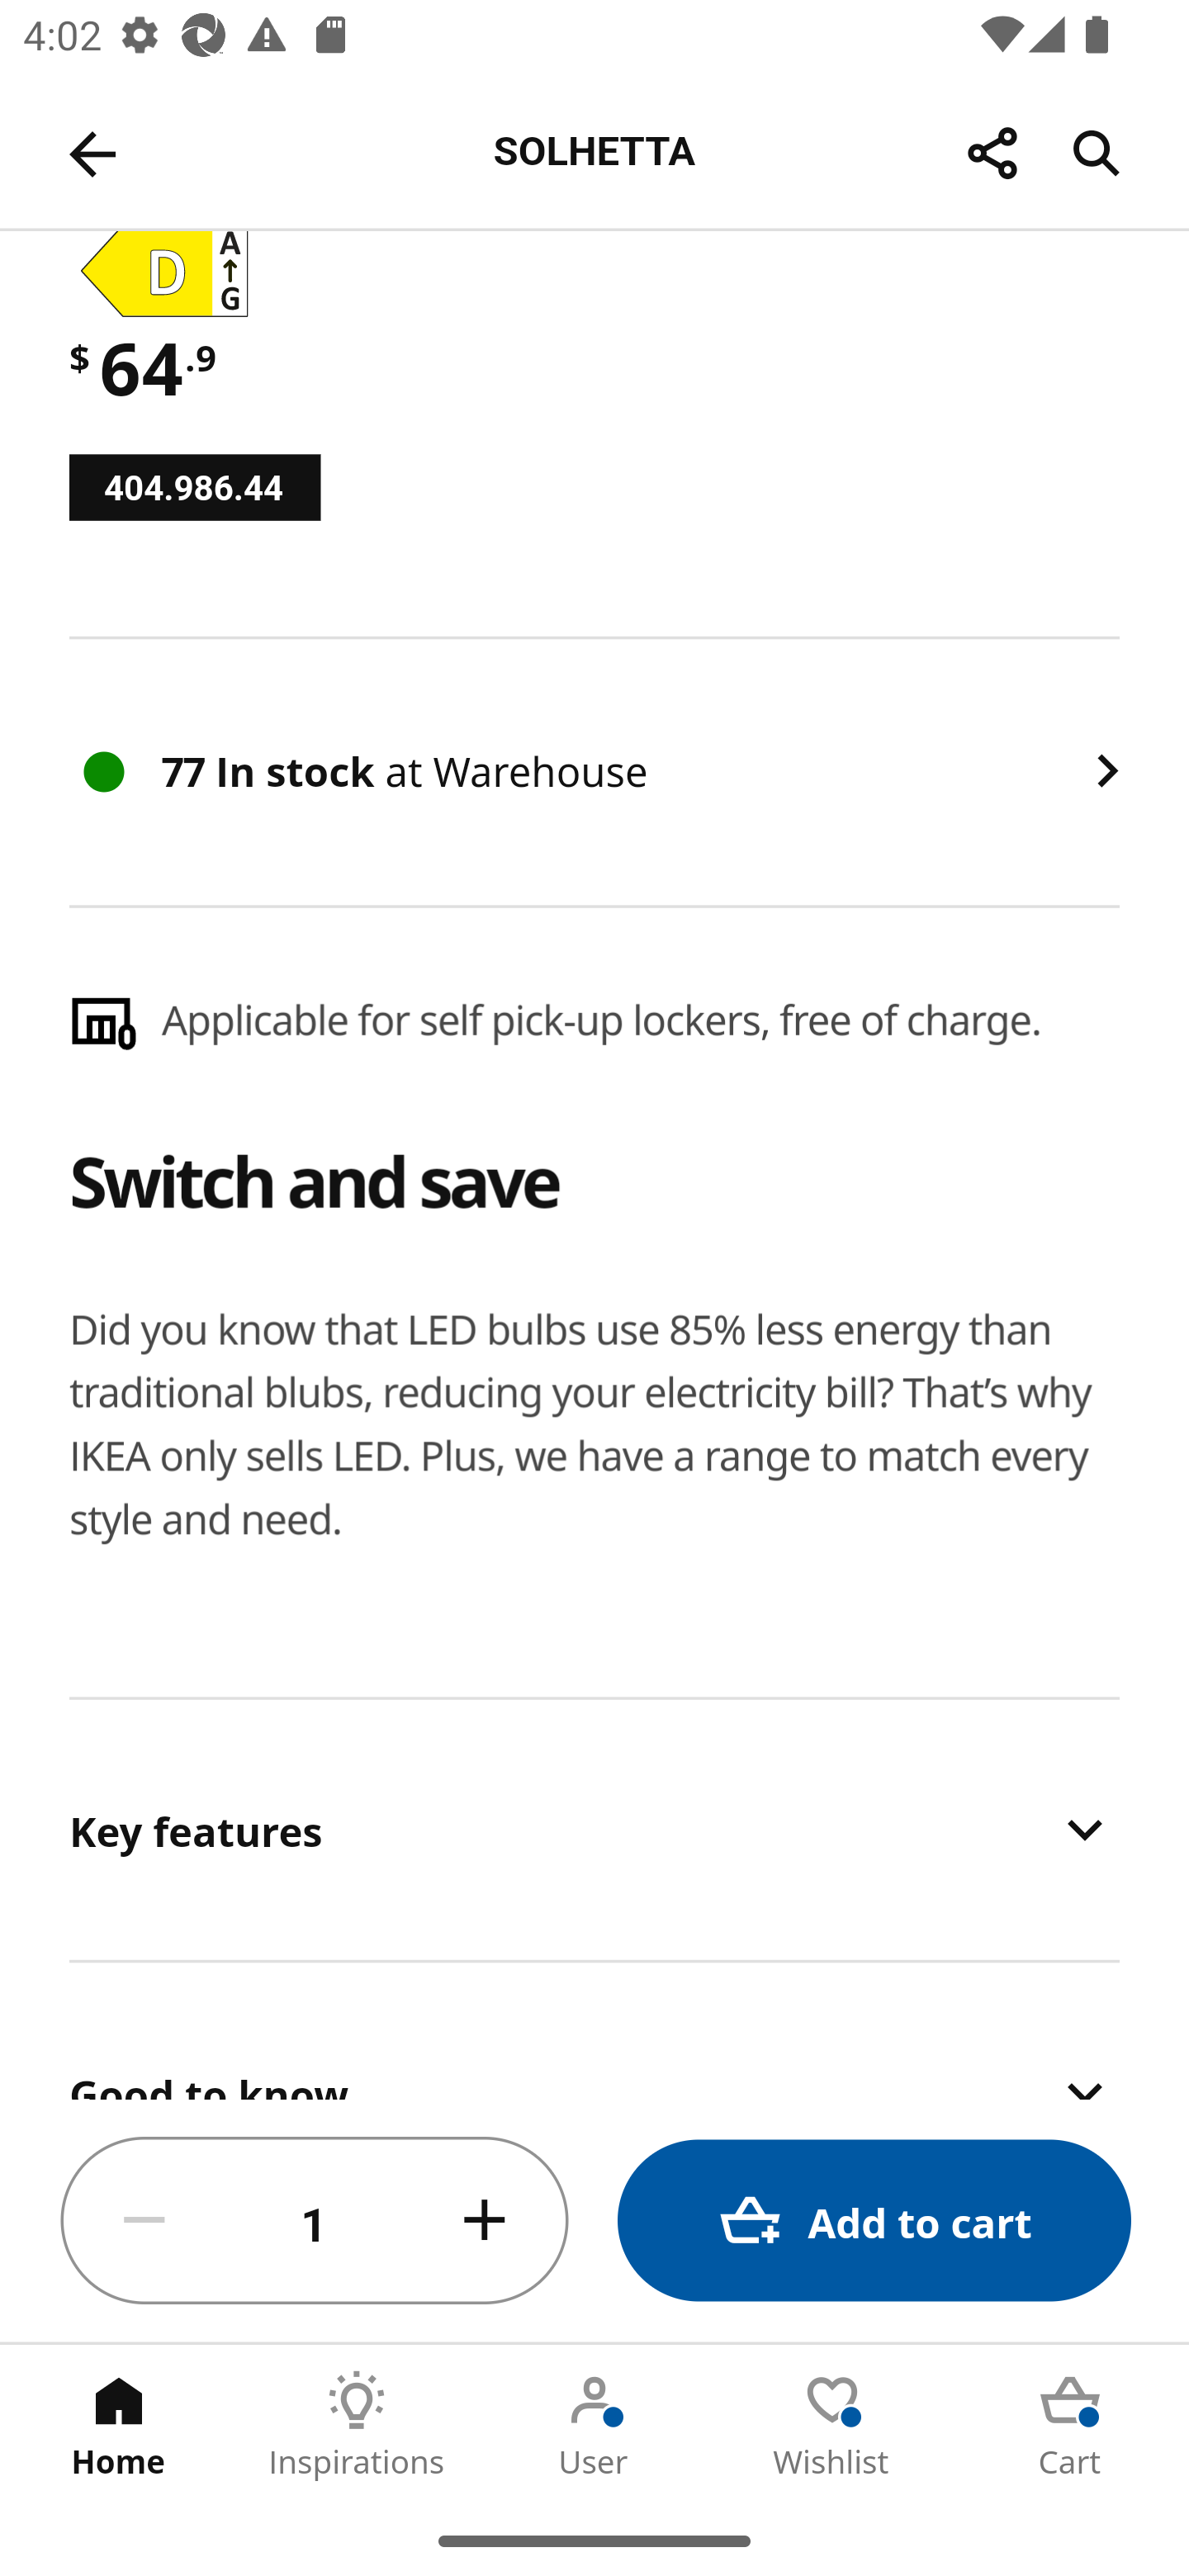 The image size is (1189, 2576). What do you see at coordinates (1070, 2425) in the screenshot?
I see `Cart
Tab 5 of 5` at bounding box center [1070, 2425].